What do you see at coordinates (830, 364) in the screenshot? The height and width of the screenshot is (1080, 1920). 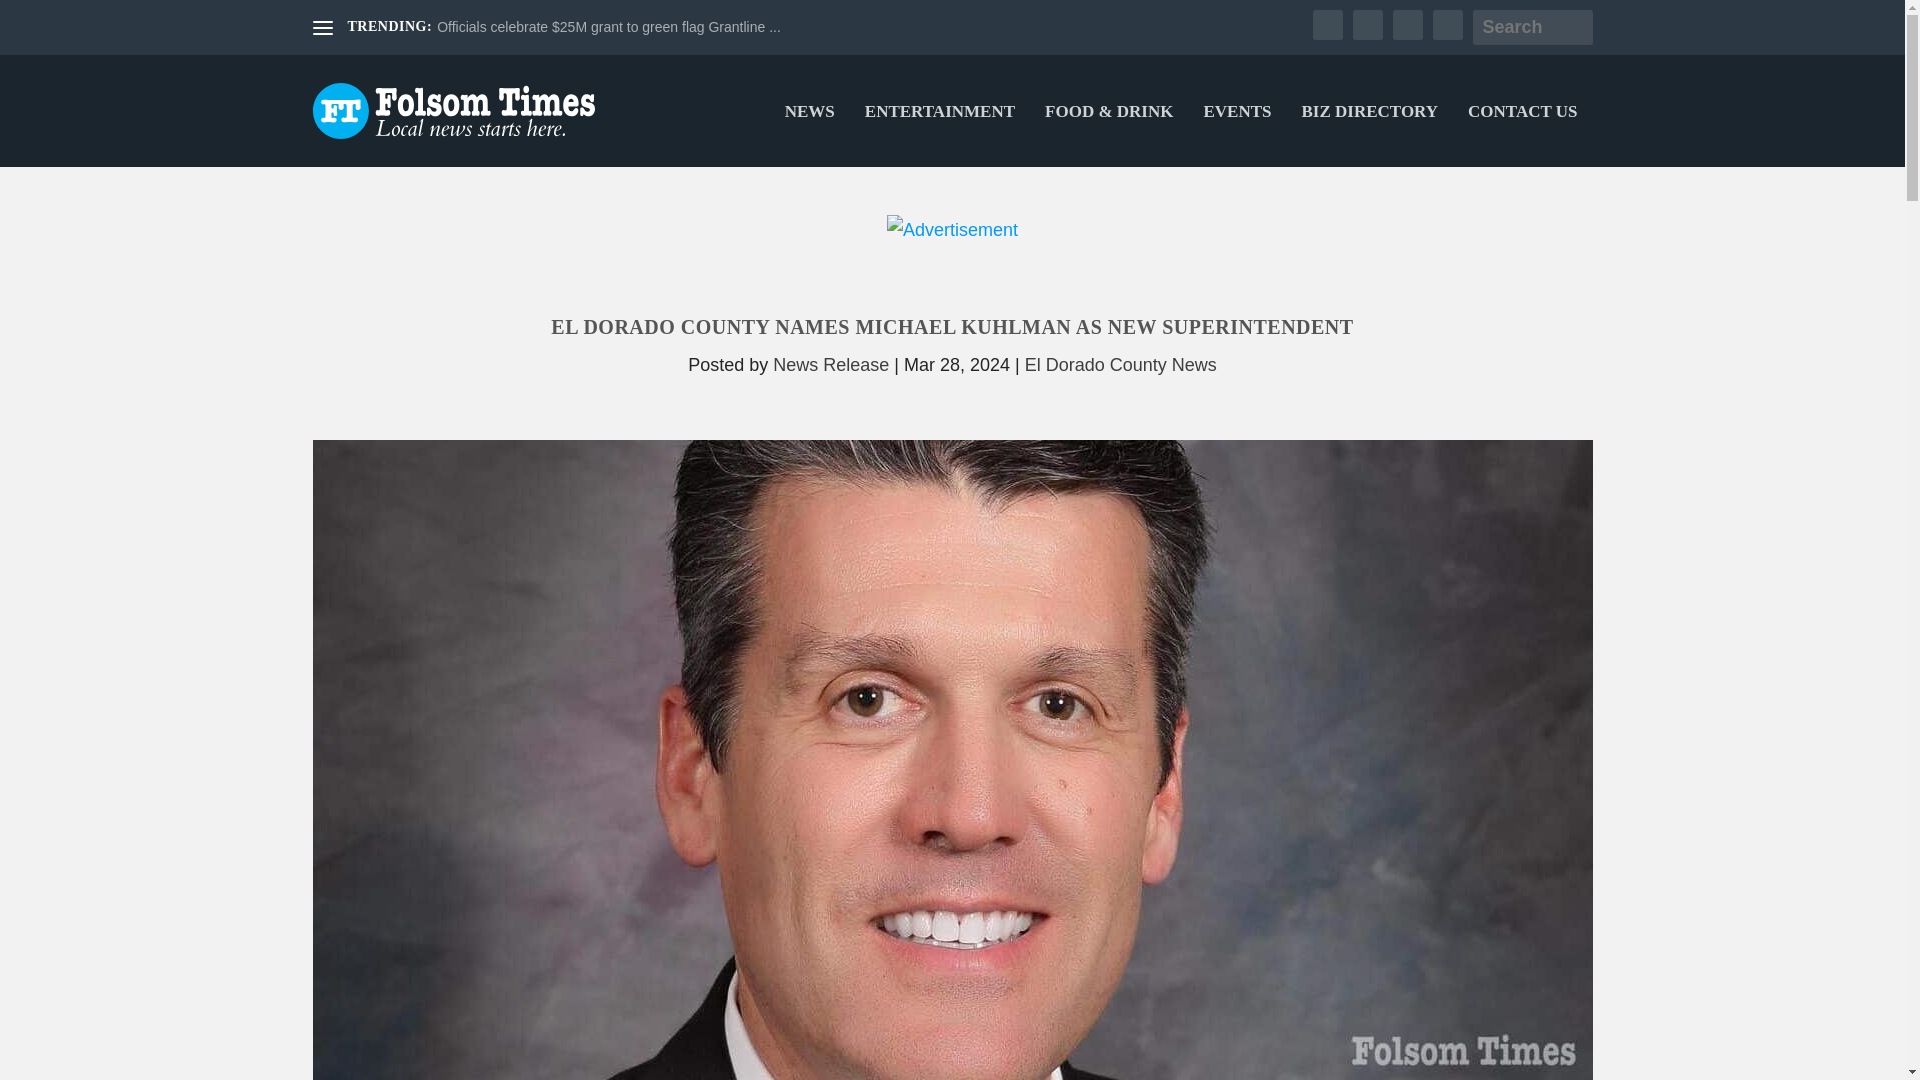 I see `News Release` at bounding box center [830, 364].